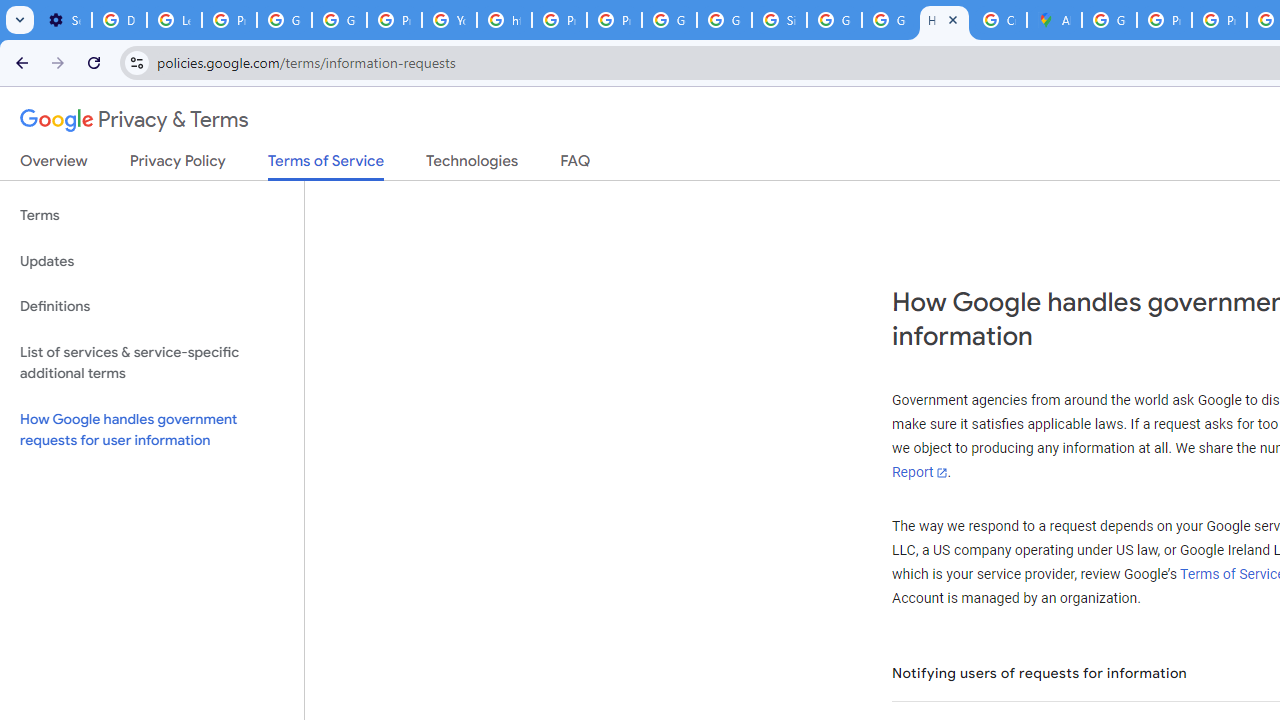 The image size is (1280, 720). What do you see at coordinates (1164, 20) in the screenshot?
I see `Privacy Help Center - Policies Help` at bounding box center [1164, 20].